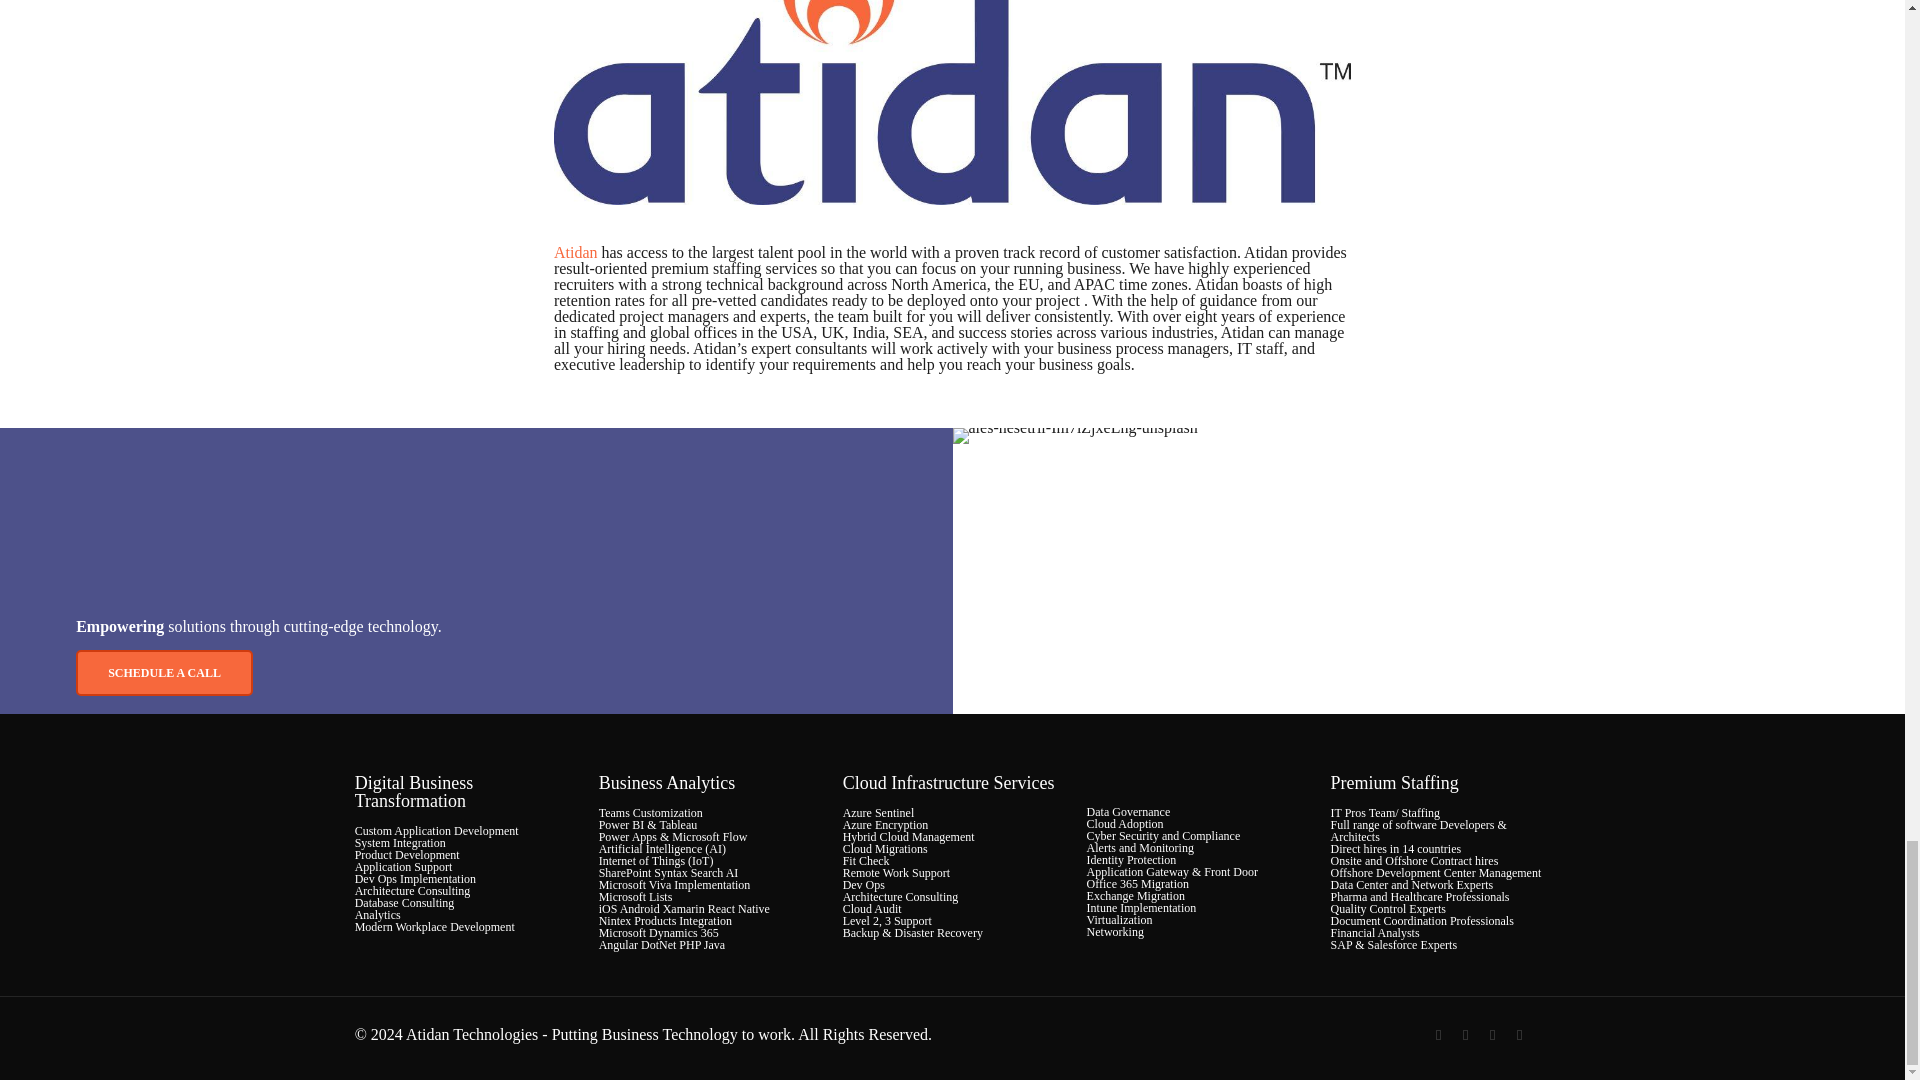 The width and height of the screenshot is (1920, 1080). Describe the element at coordinates (1466, 1035) in the screenshot. I see `Twitter` at that location.